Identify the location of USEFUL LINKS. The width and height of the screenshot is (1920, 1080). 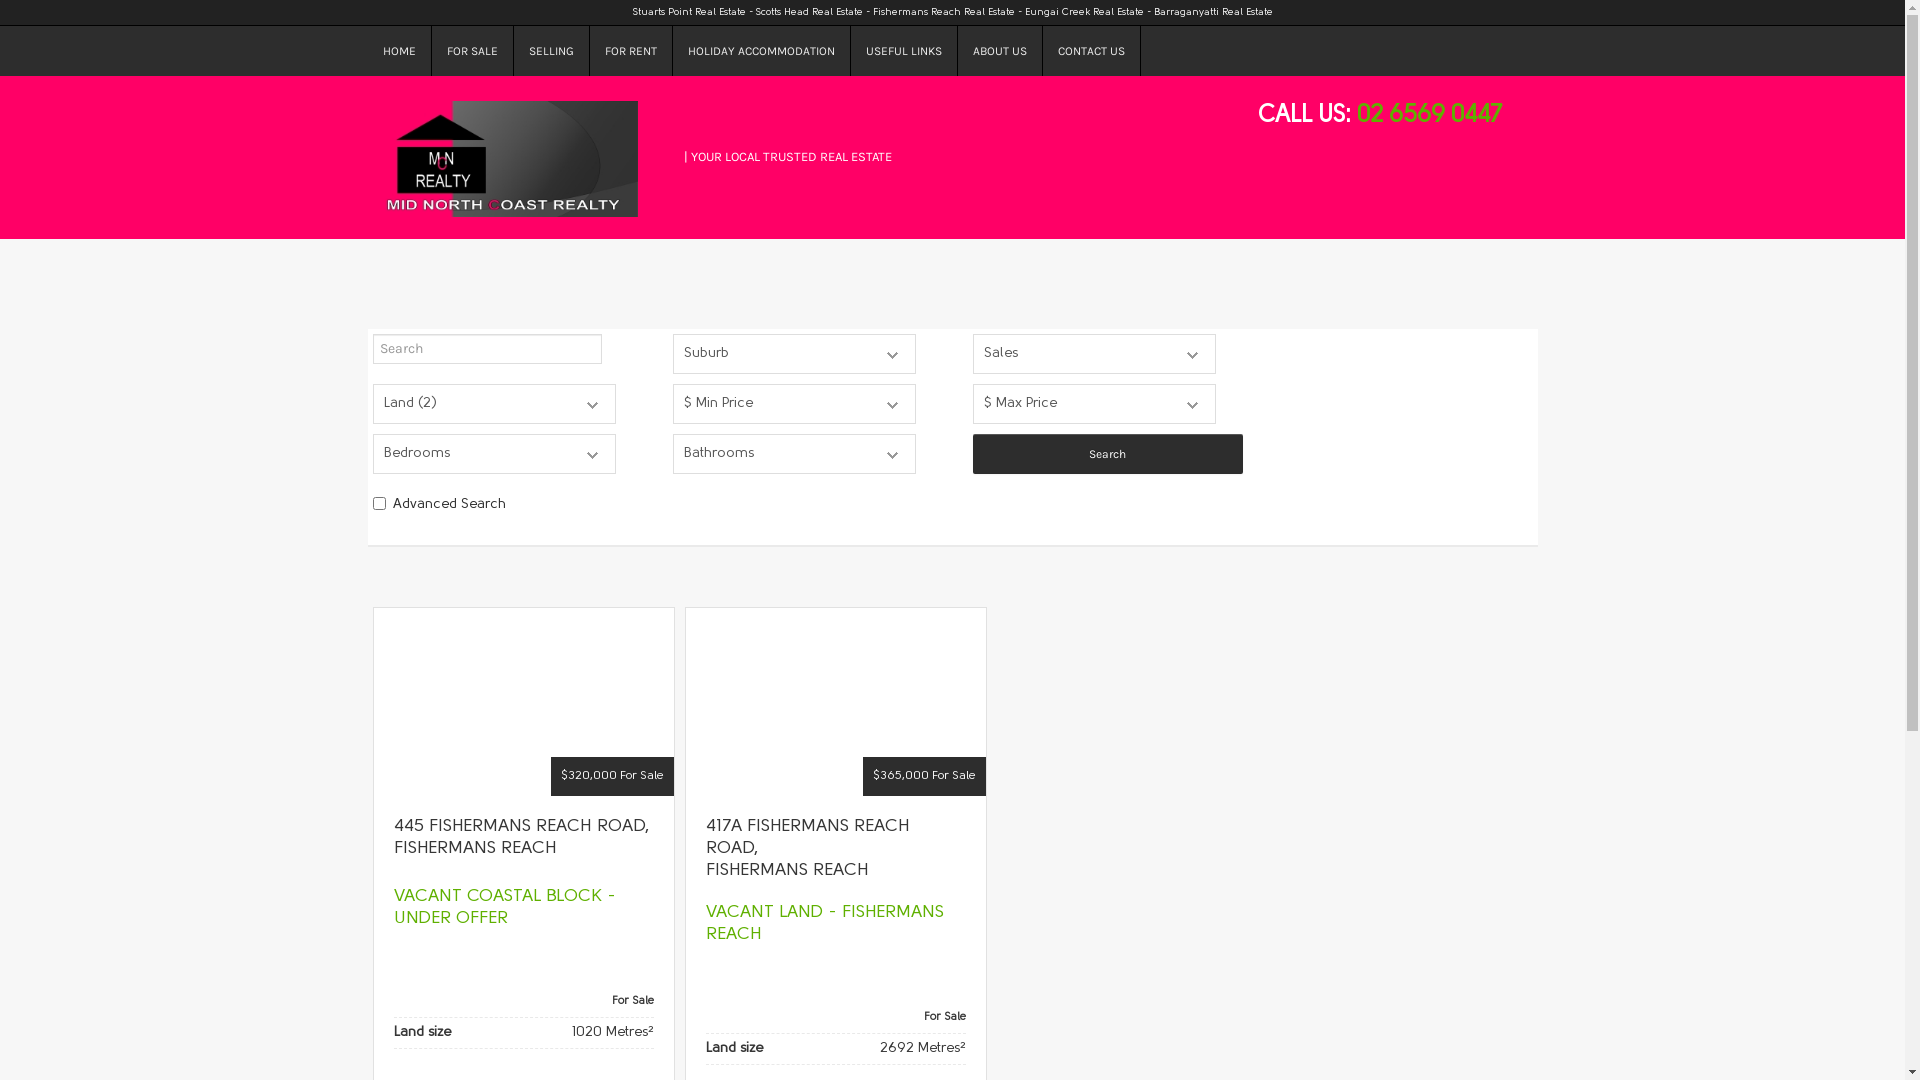
(904, 51).